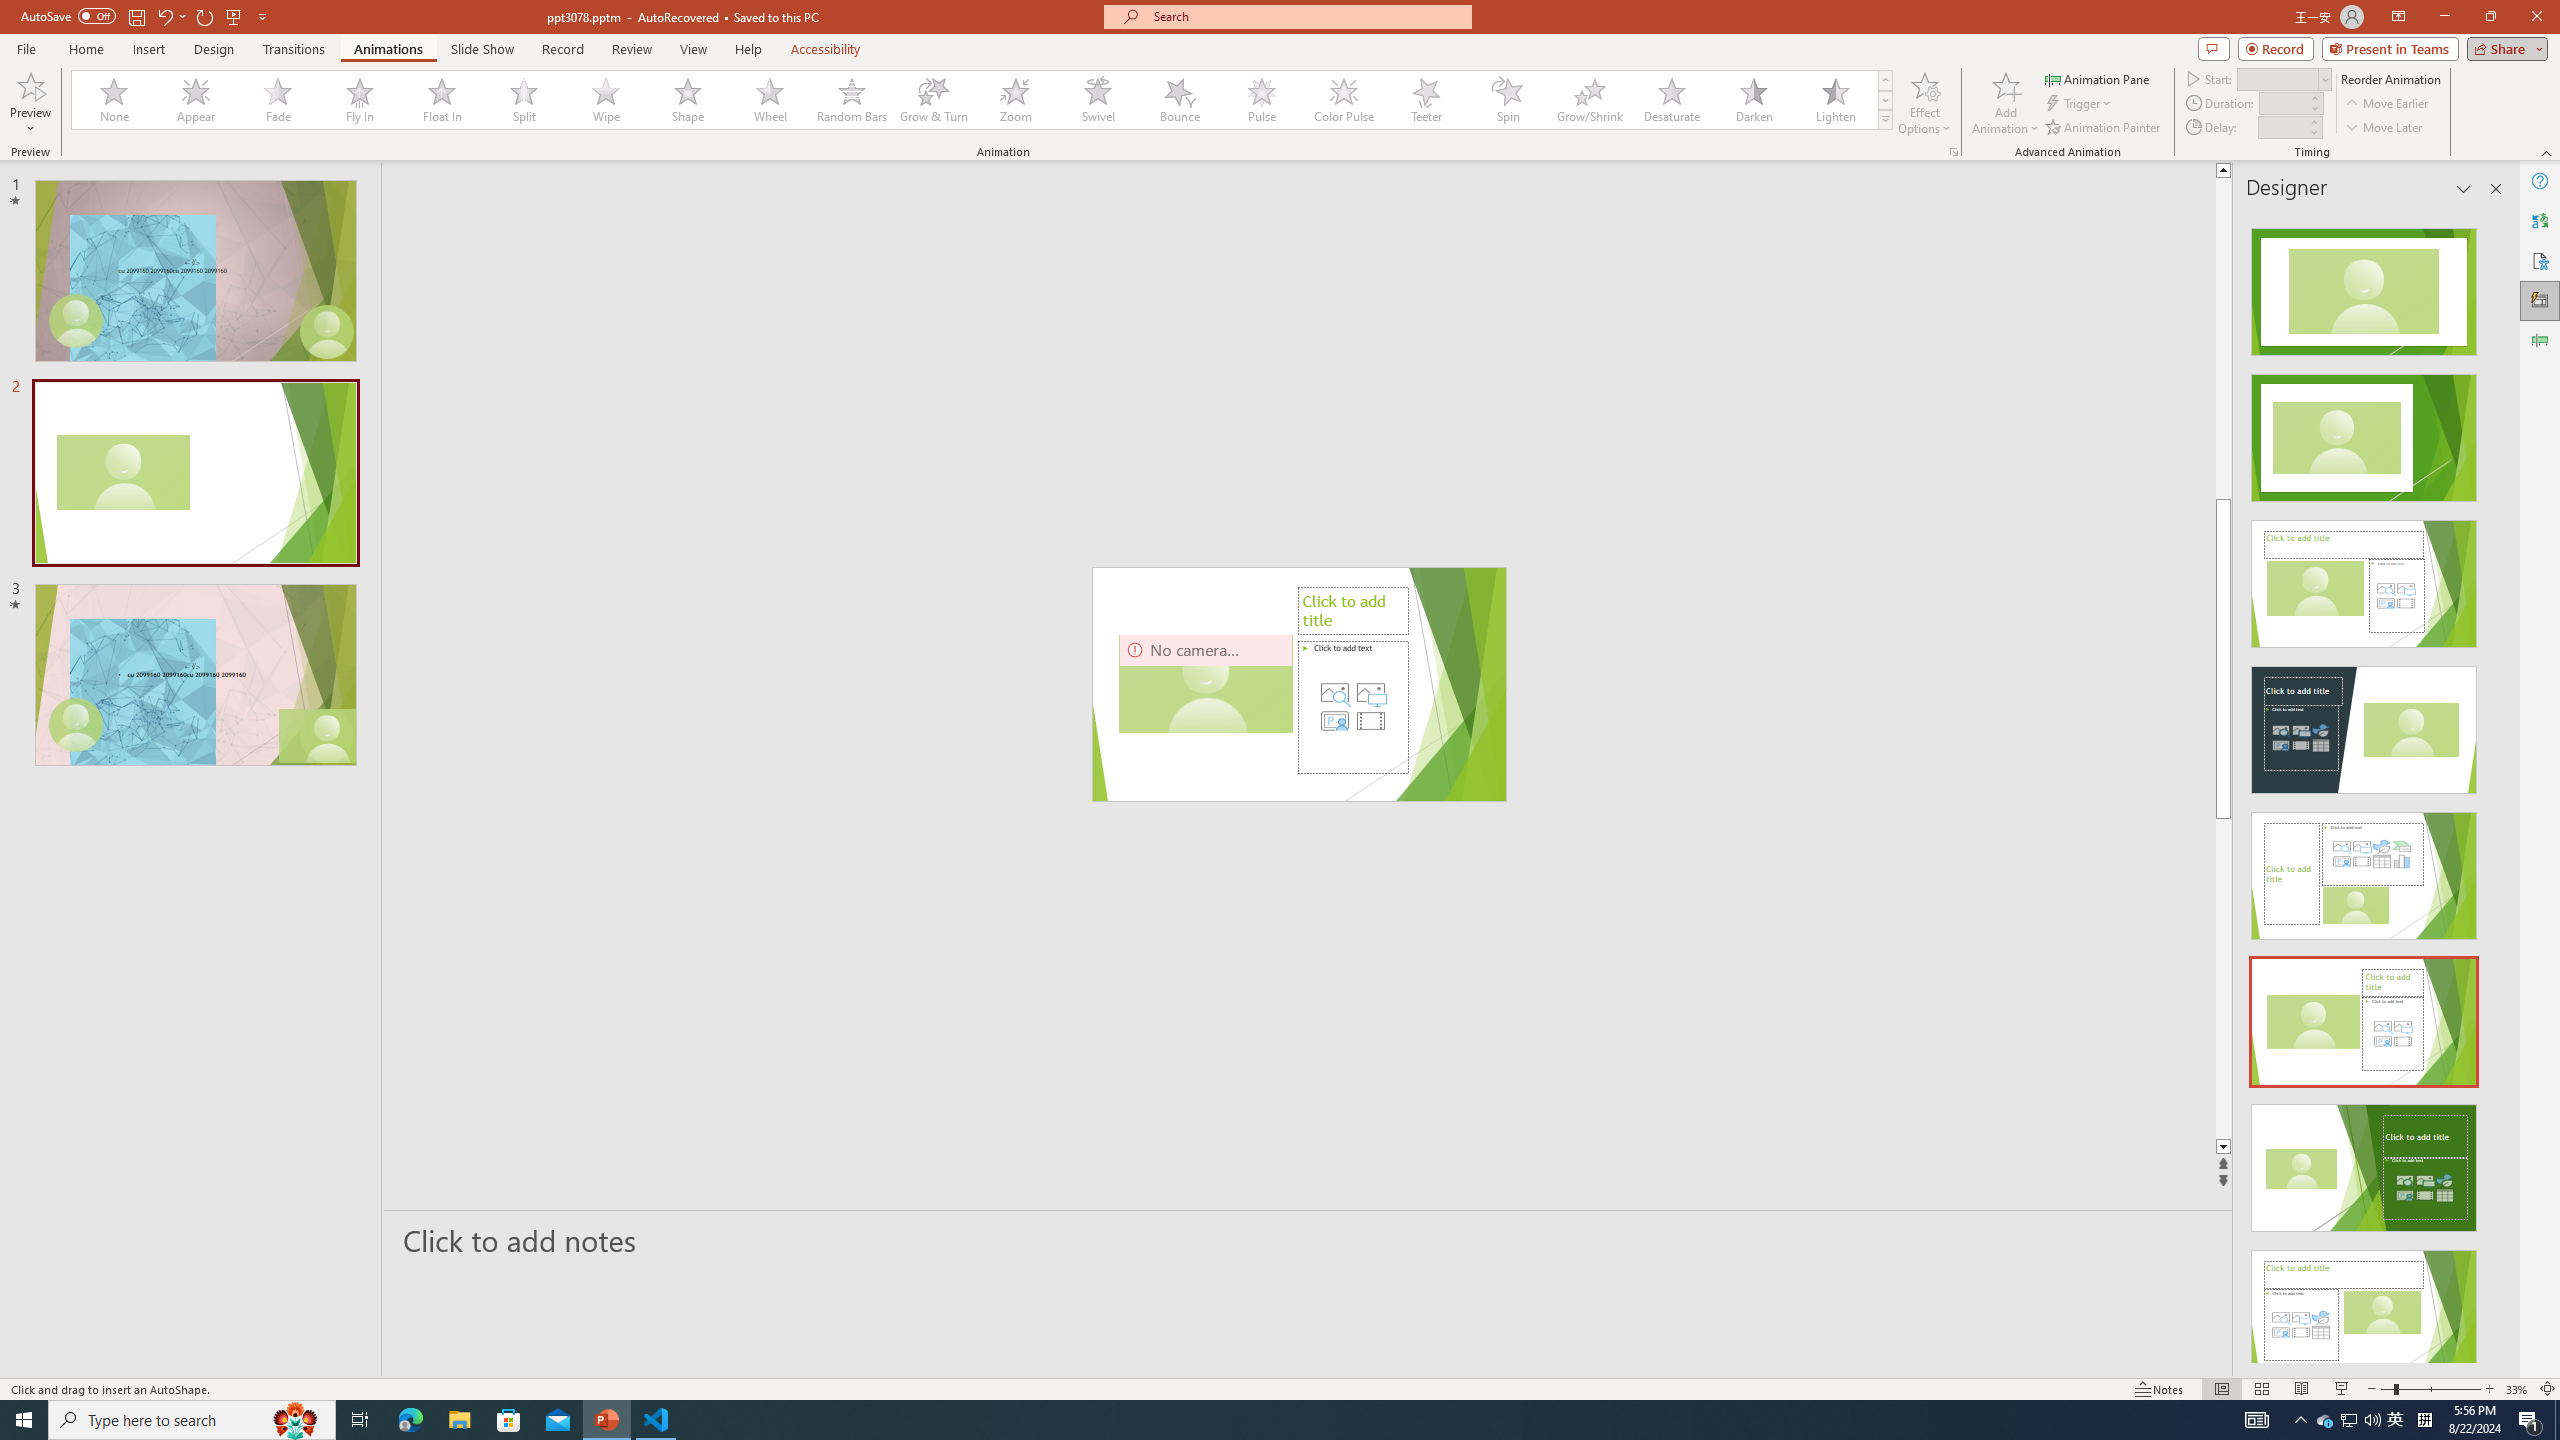  I want to click on Design Idea, so click(2364, 1308).